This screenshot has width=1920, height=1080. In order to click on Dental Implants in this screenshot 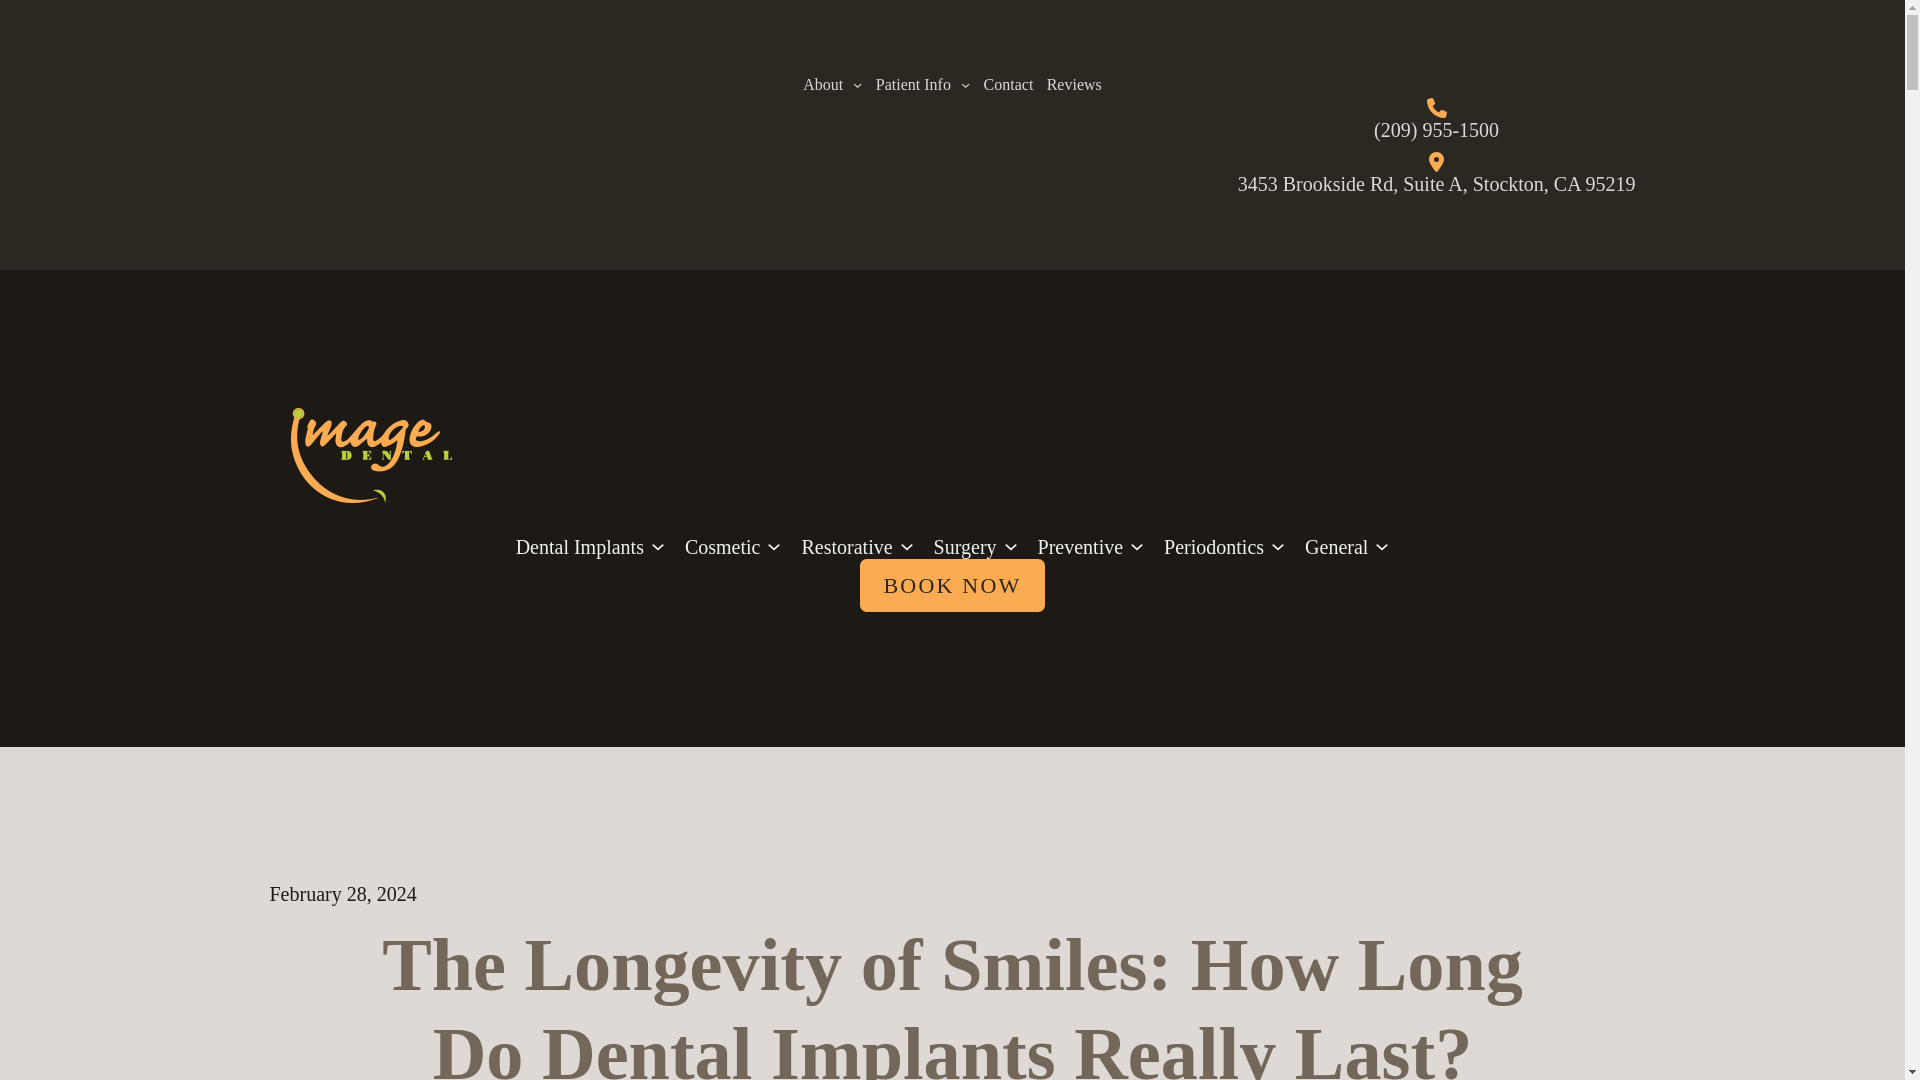, I will do `click(580, 546)`.